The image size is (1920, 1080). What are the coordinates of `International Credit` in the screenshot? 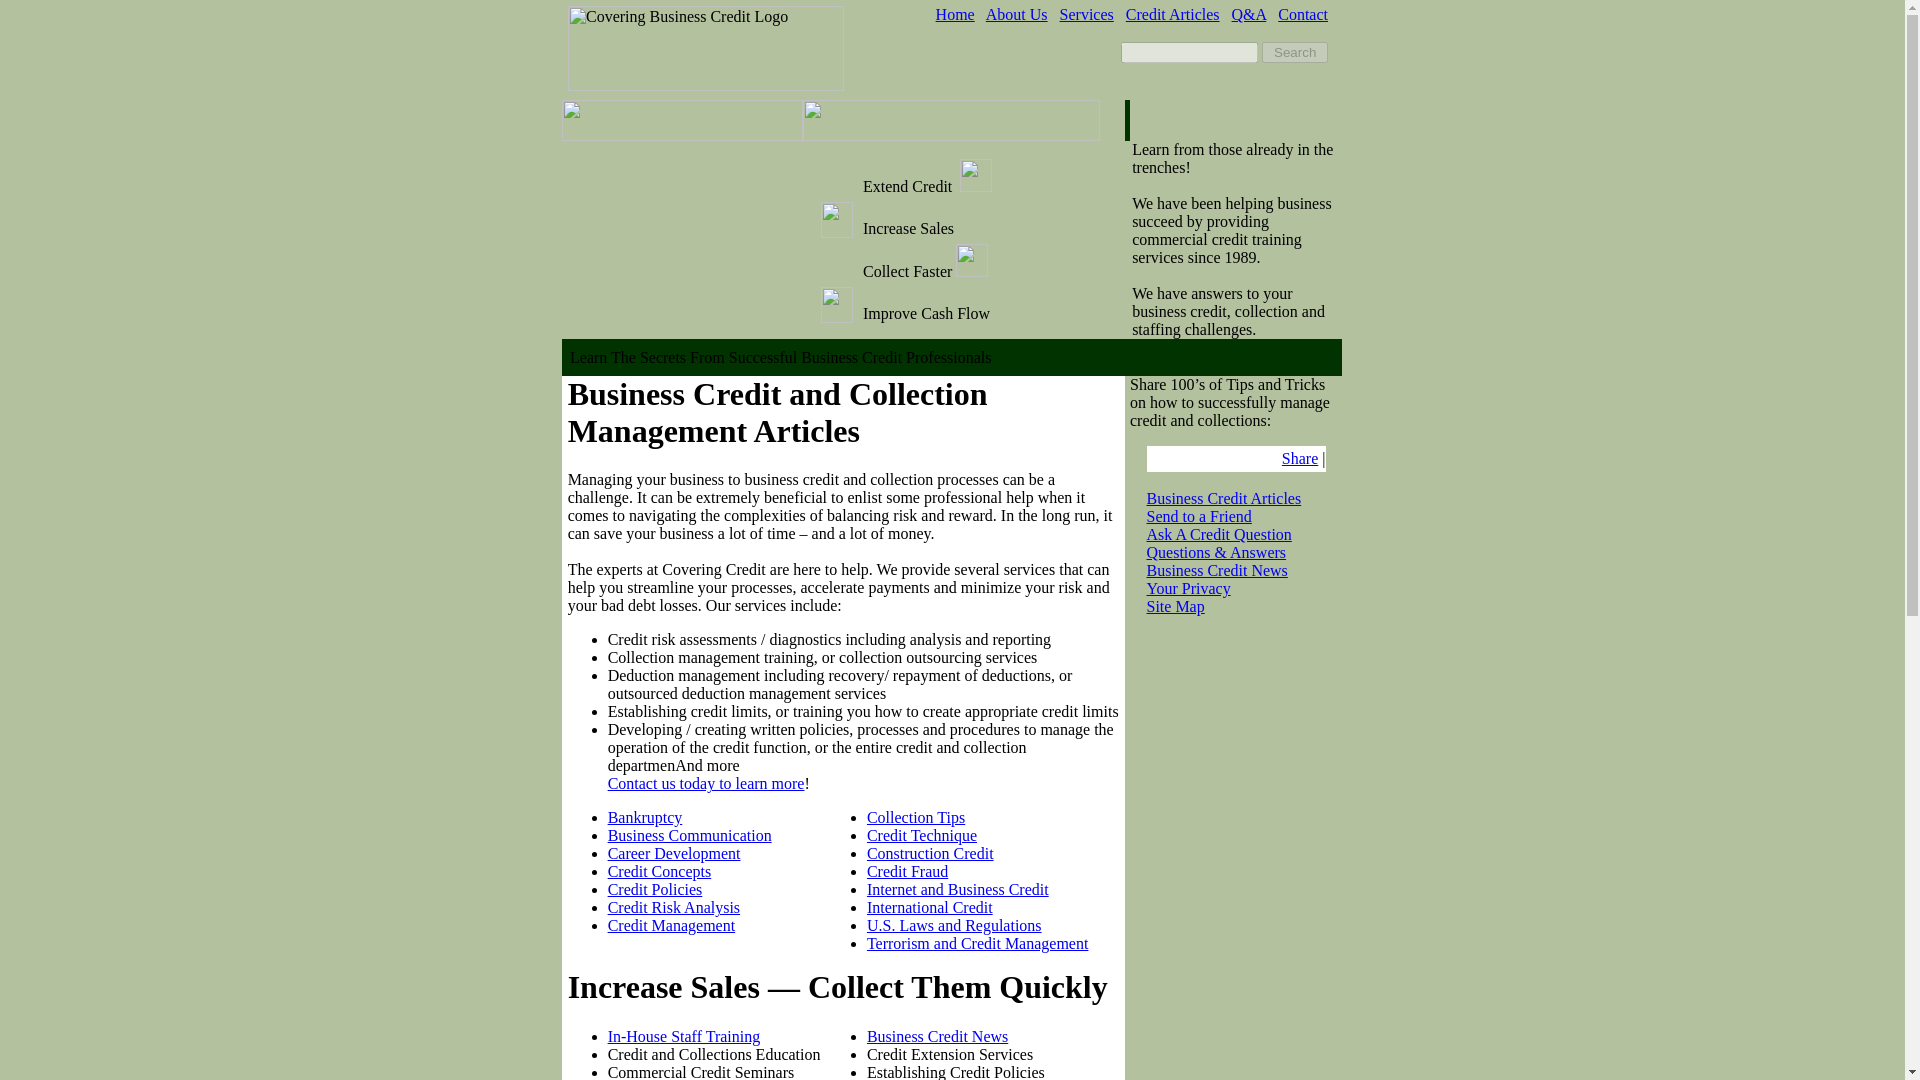 It's located at (930, 906).